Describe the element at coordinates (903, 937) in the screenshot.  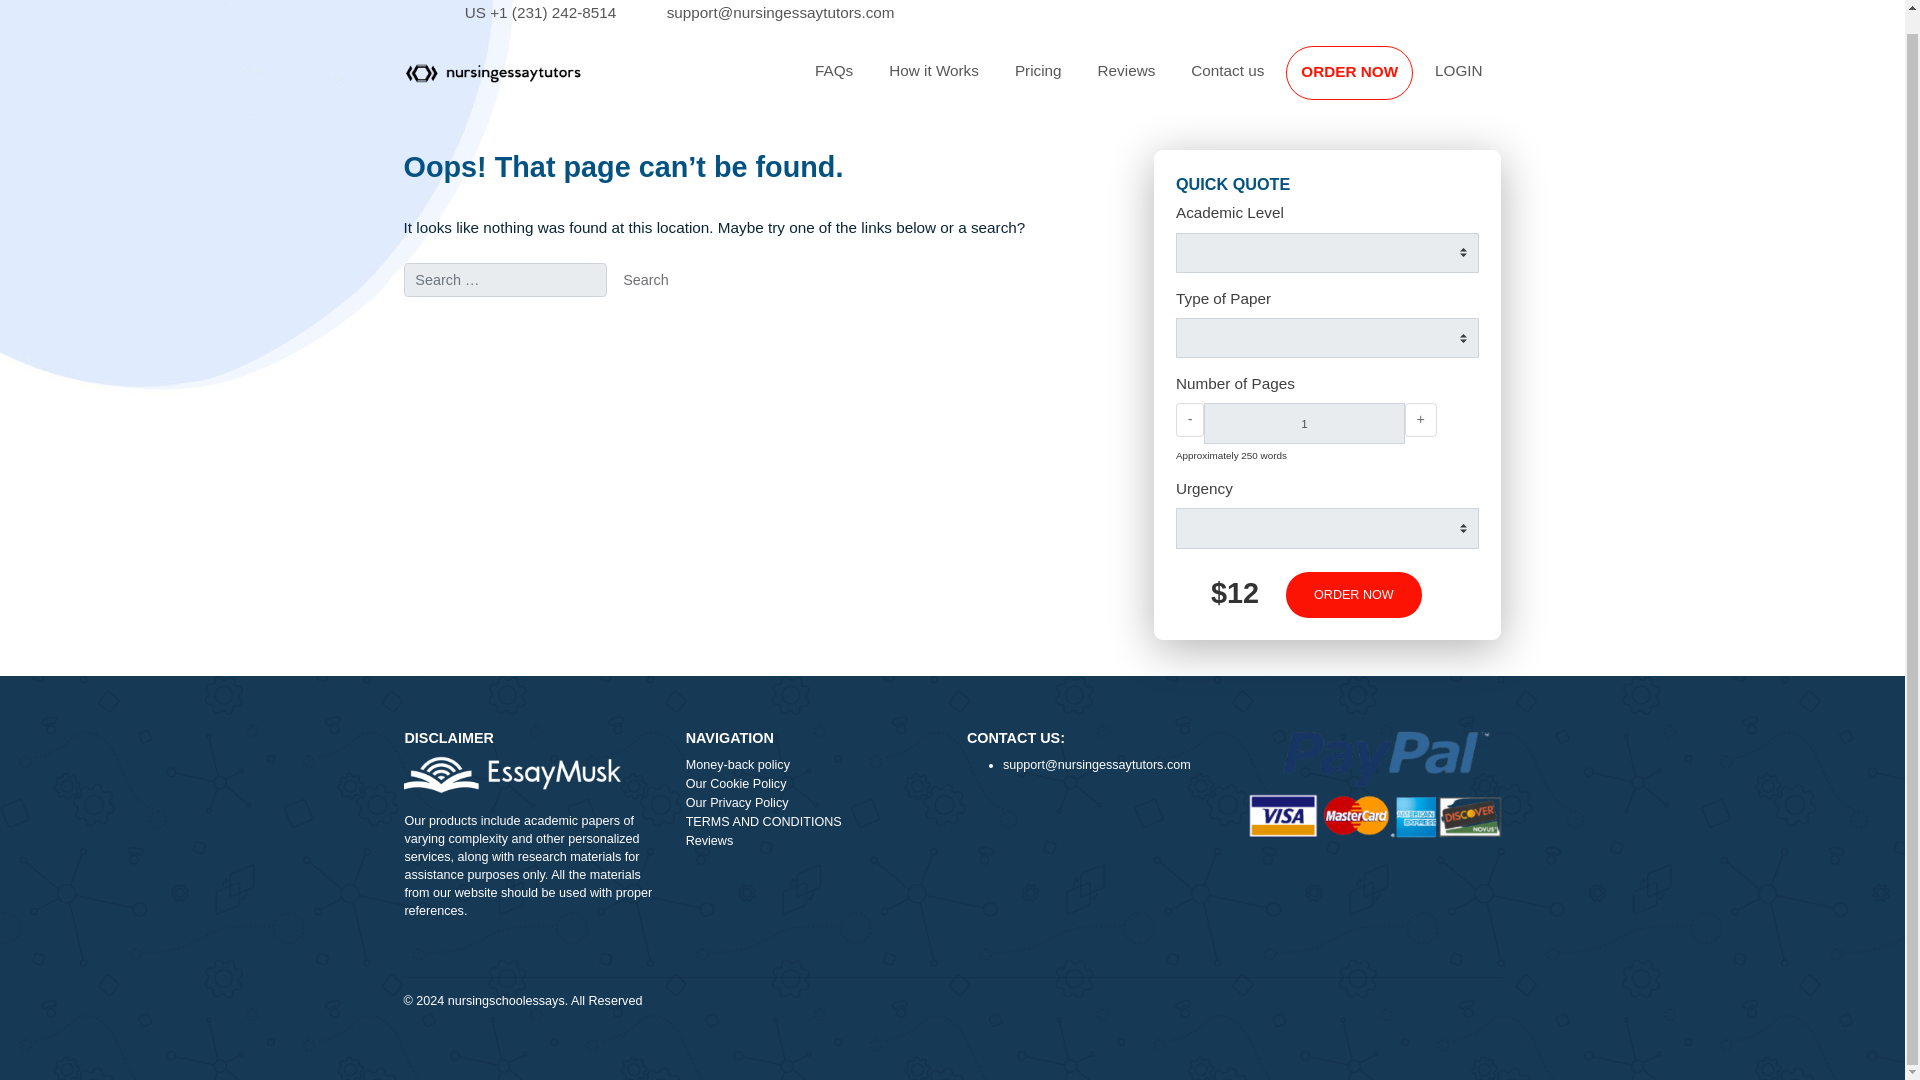
I see `Reviews` at that location.